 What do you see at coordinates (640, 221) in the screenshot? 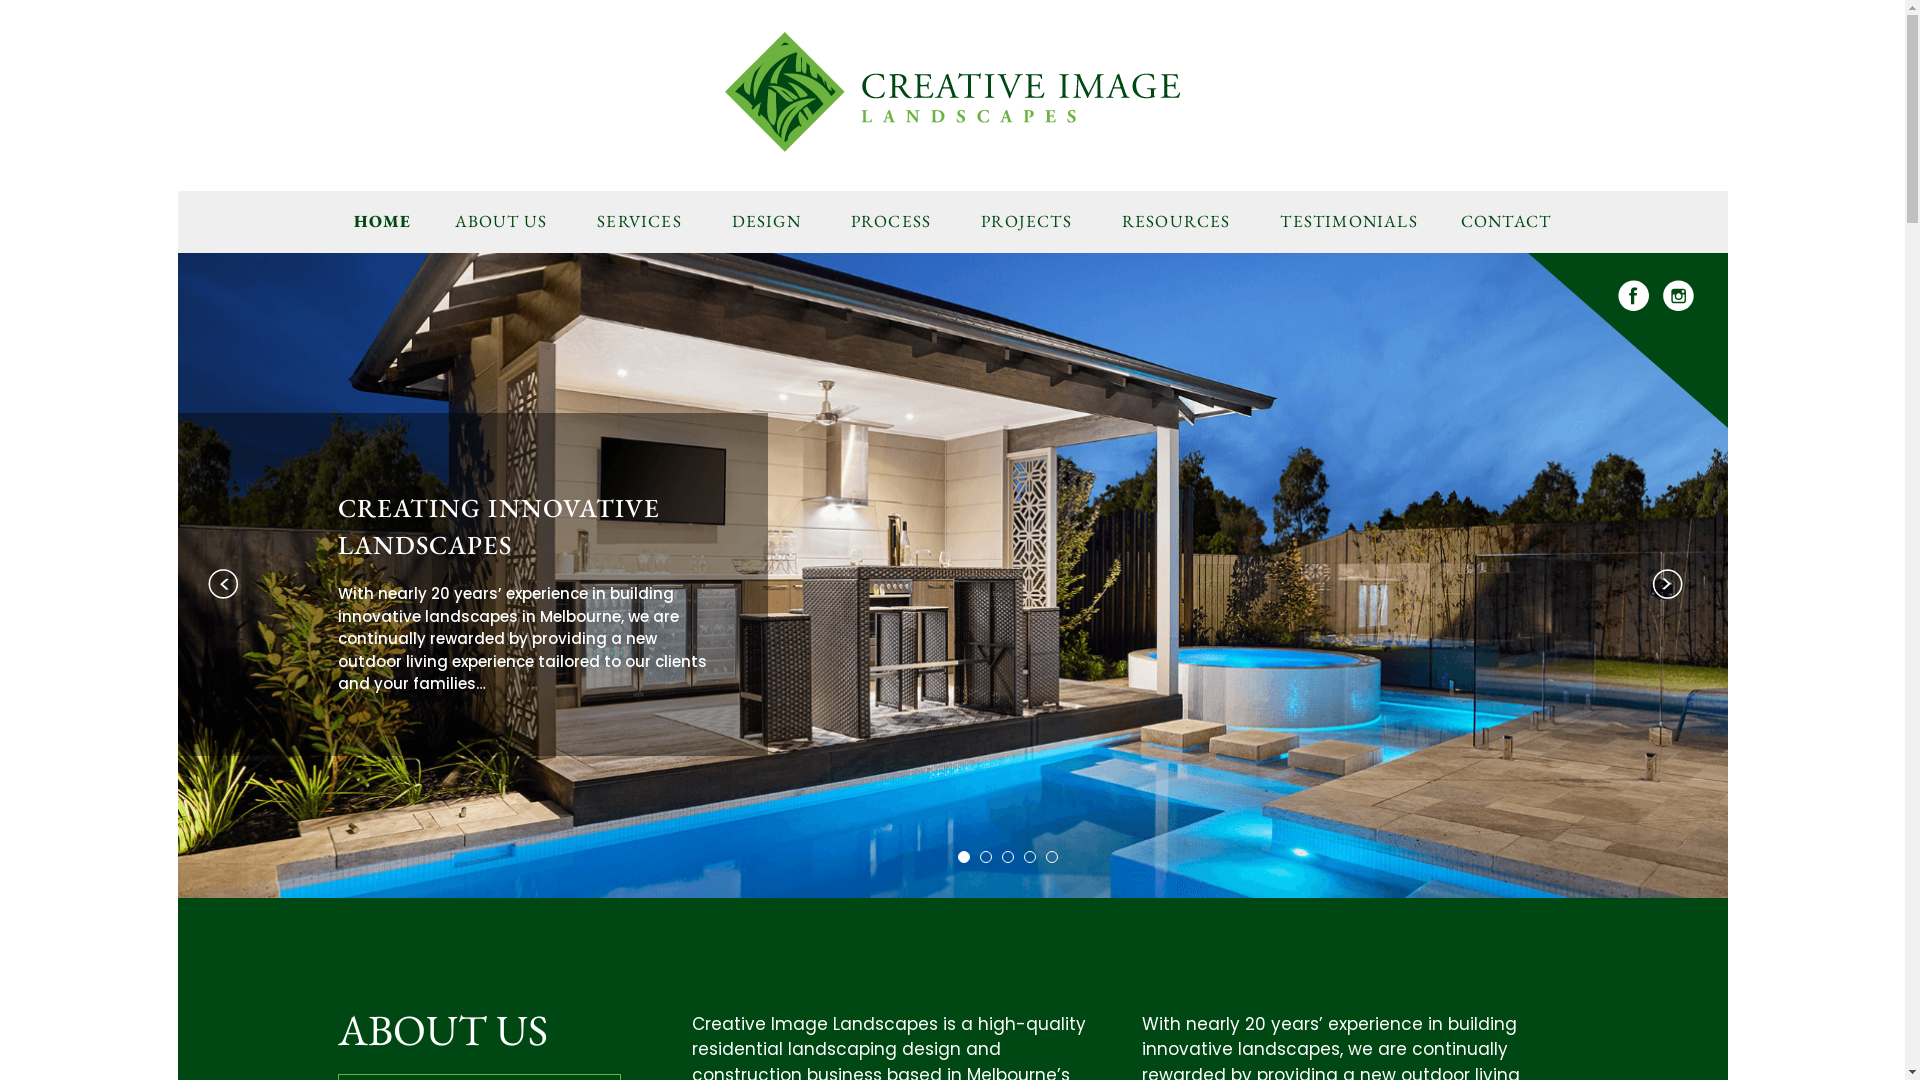
I see `SERVICES` at bounding box center [640, 221].